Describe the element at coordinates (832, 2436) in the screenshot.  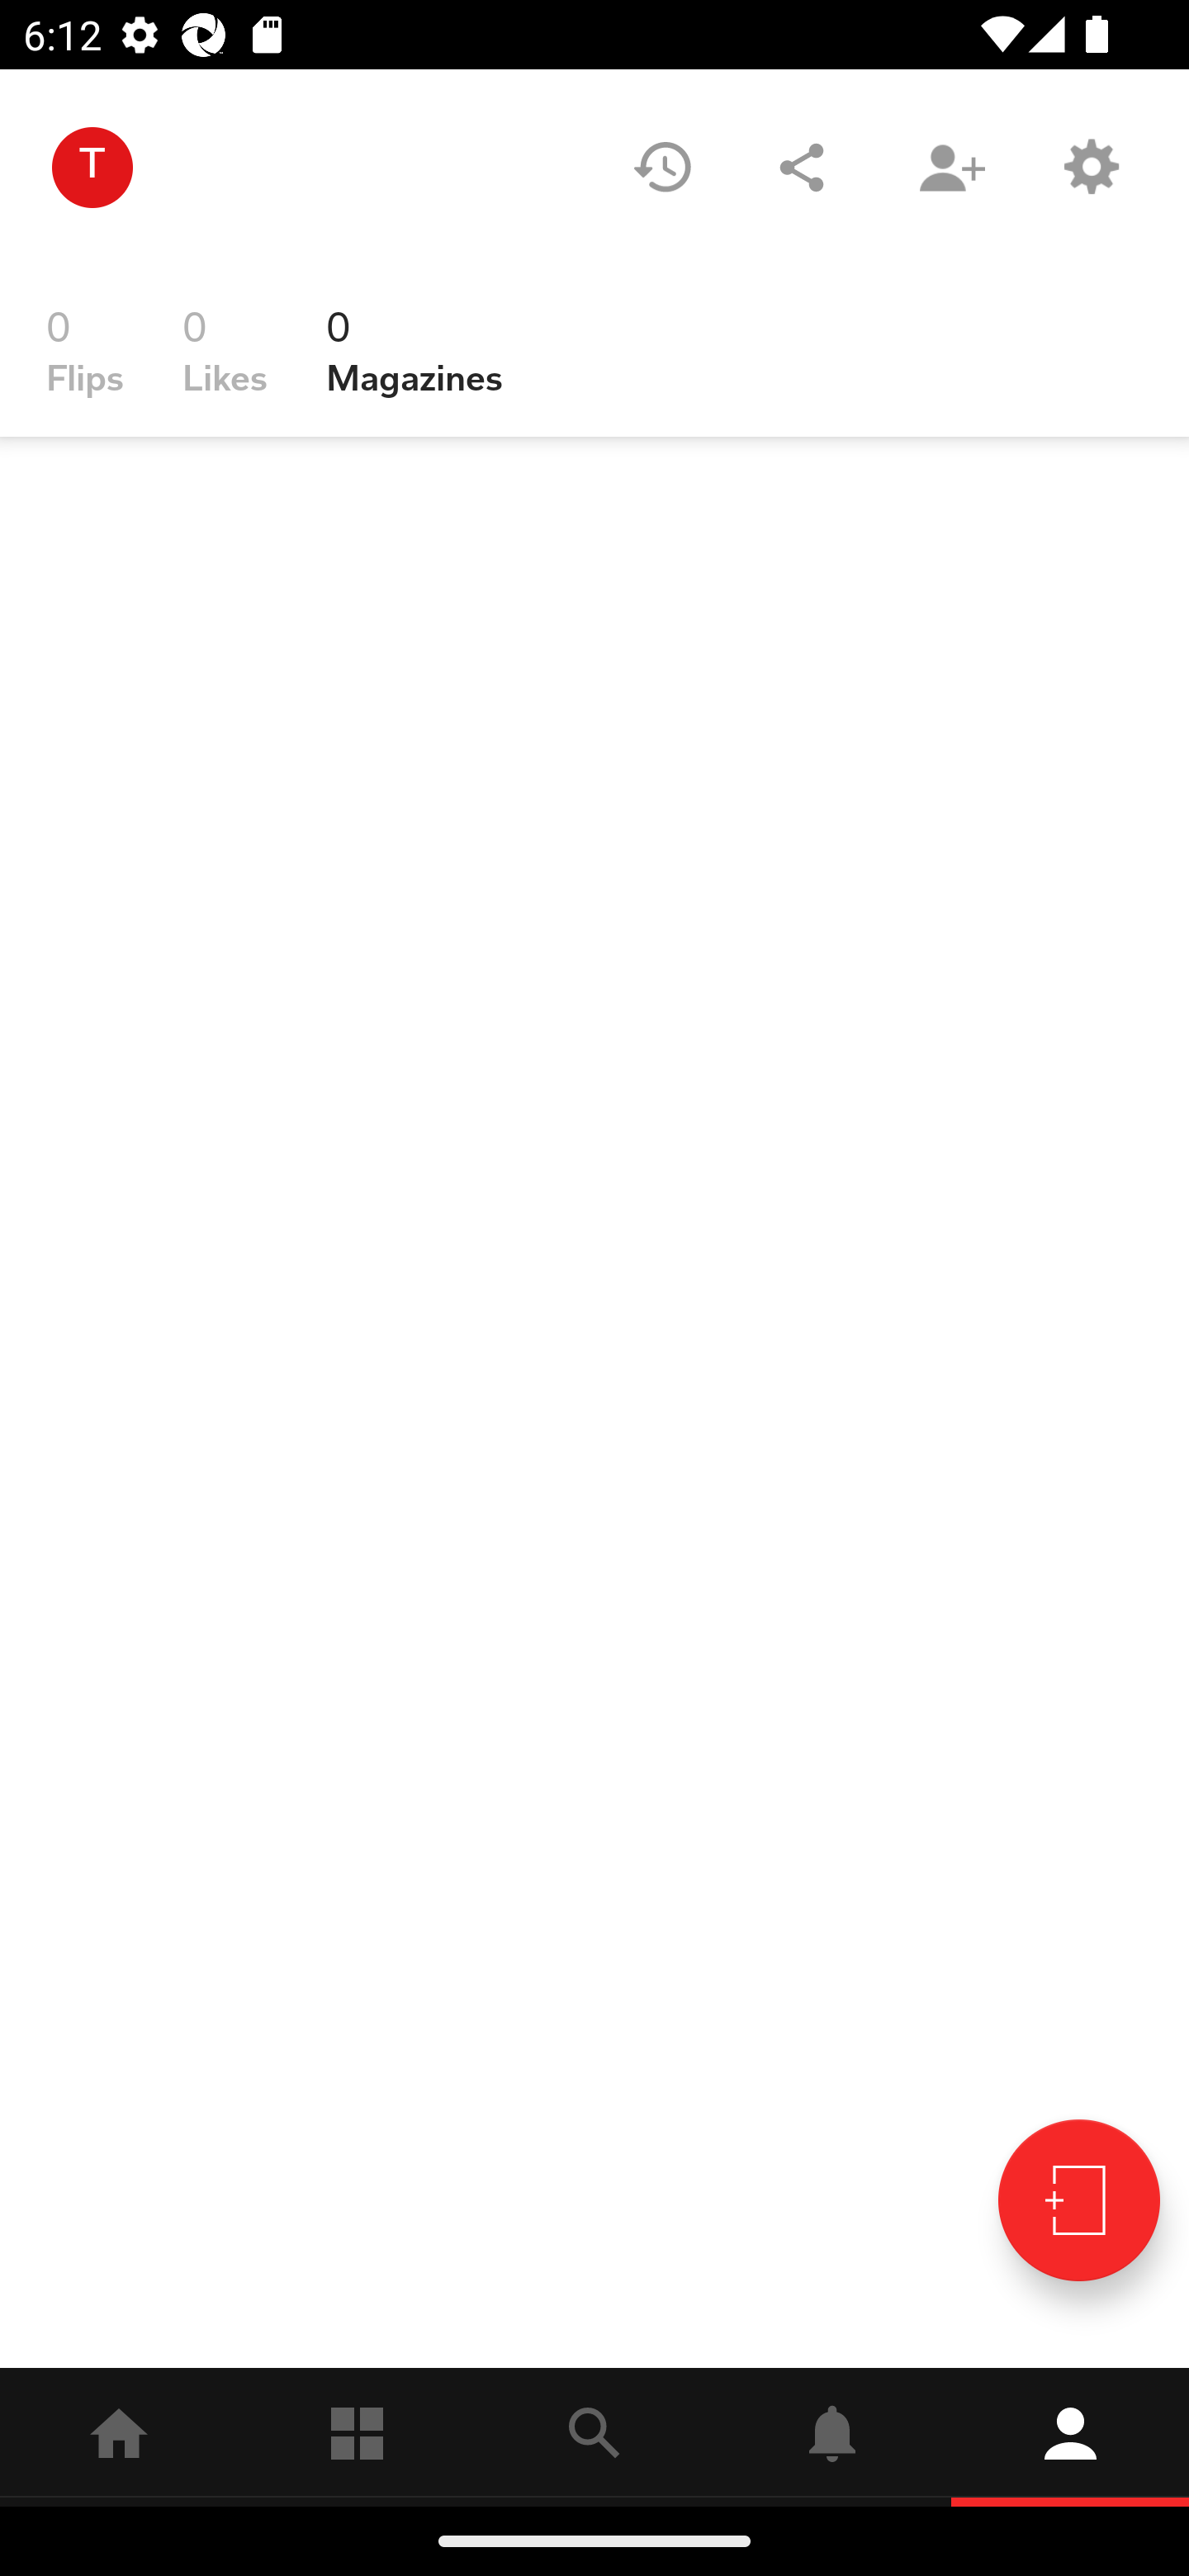
I see `Notifications` at that location.